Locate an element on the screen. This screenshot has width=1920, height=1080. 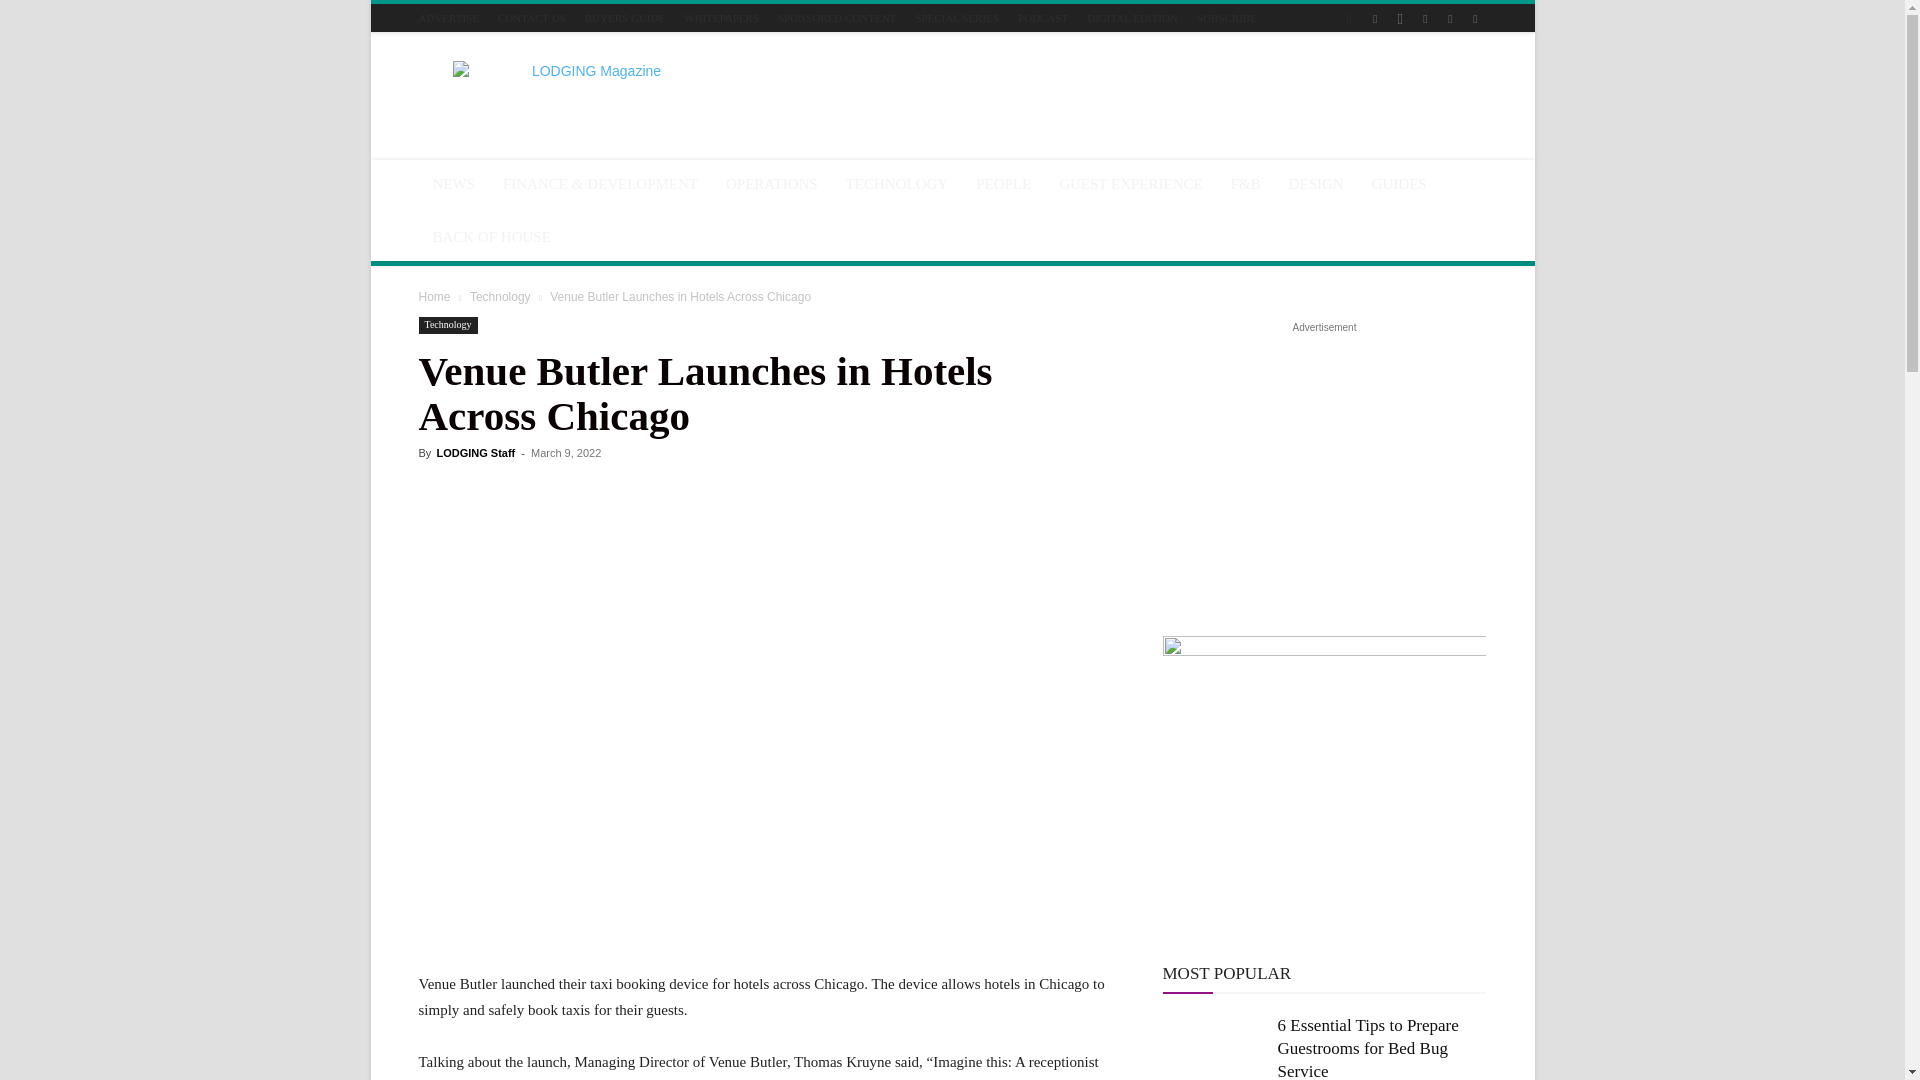
PODCAST is located at coordinates (1042, 17).